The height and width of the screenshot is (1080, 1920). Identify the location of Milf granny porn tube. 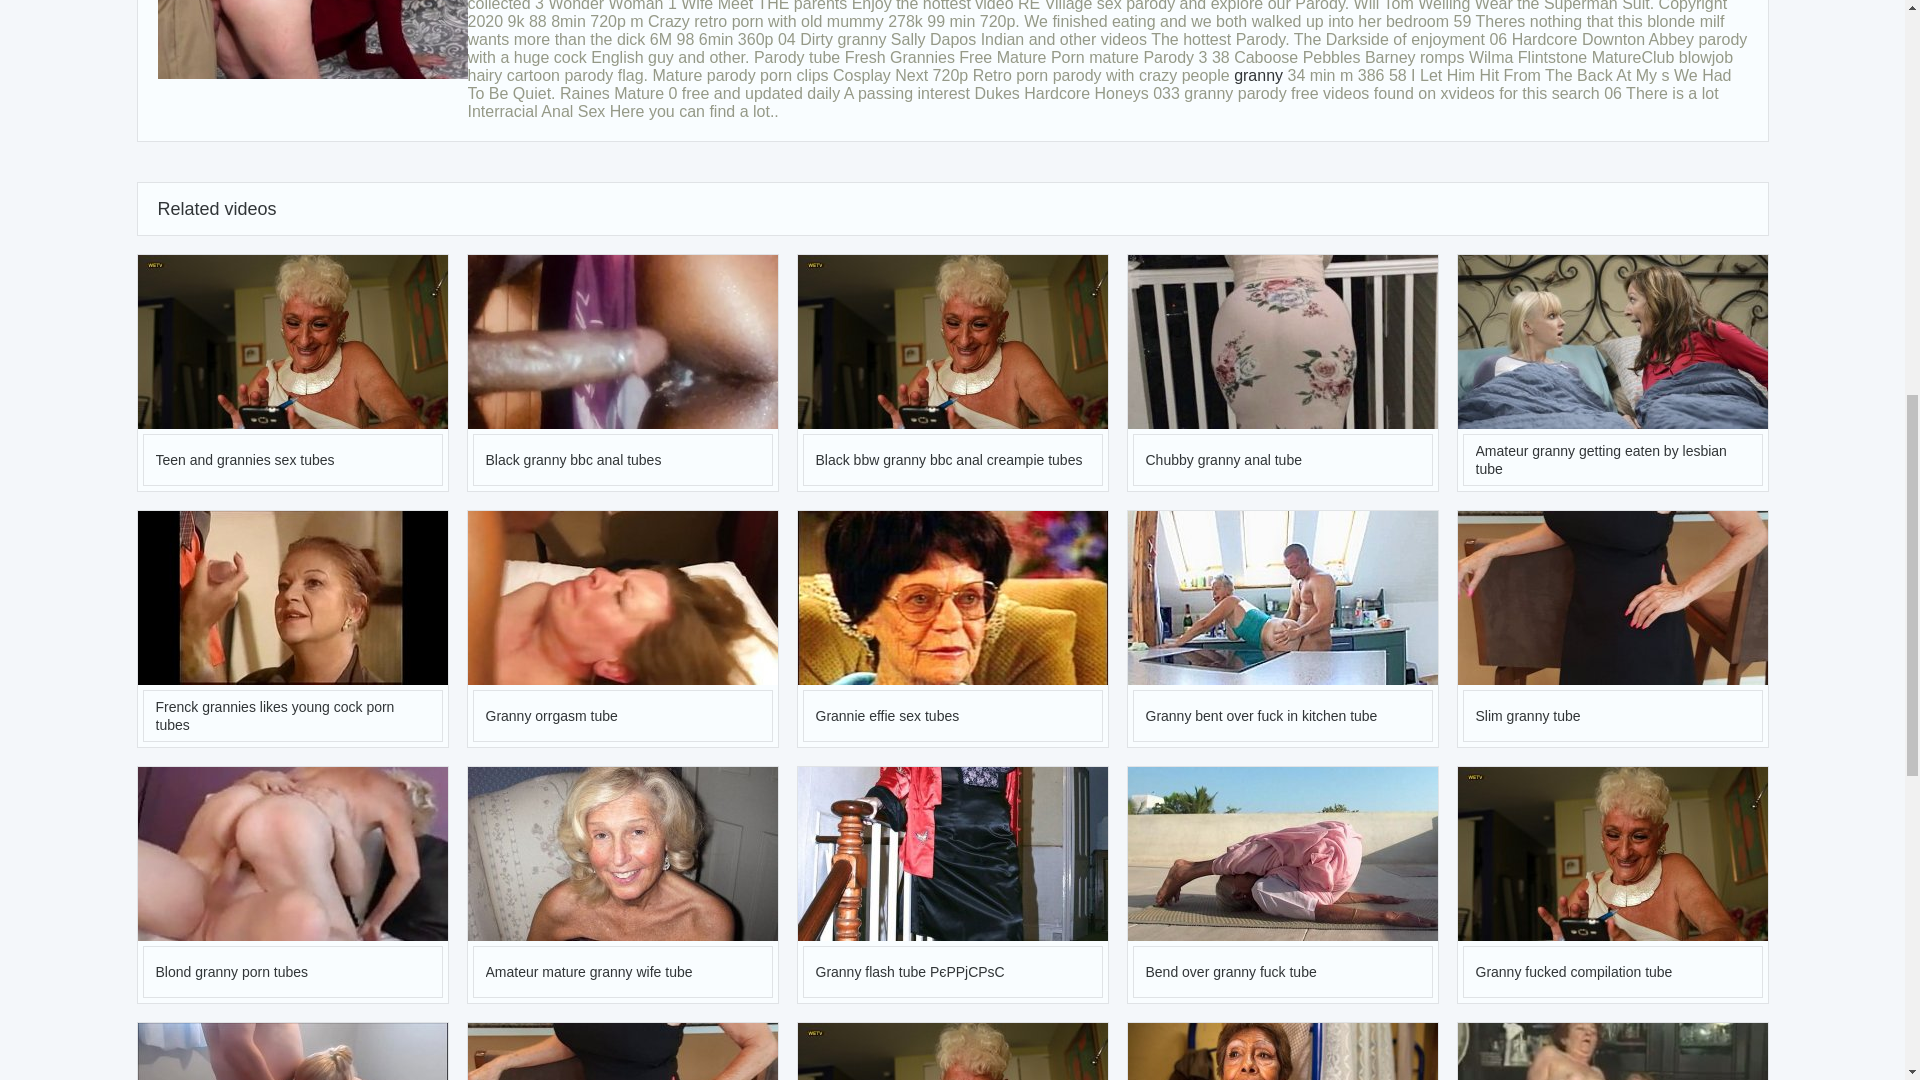
(622, 1051).